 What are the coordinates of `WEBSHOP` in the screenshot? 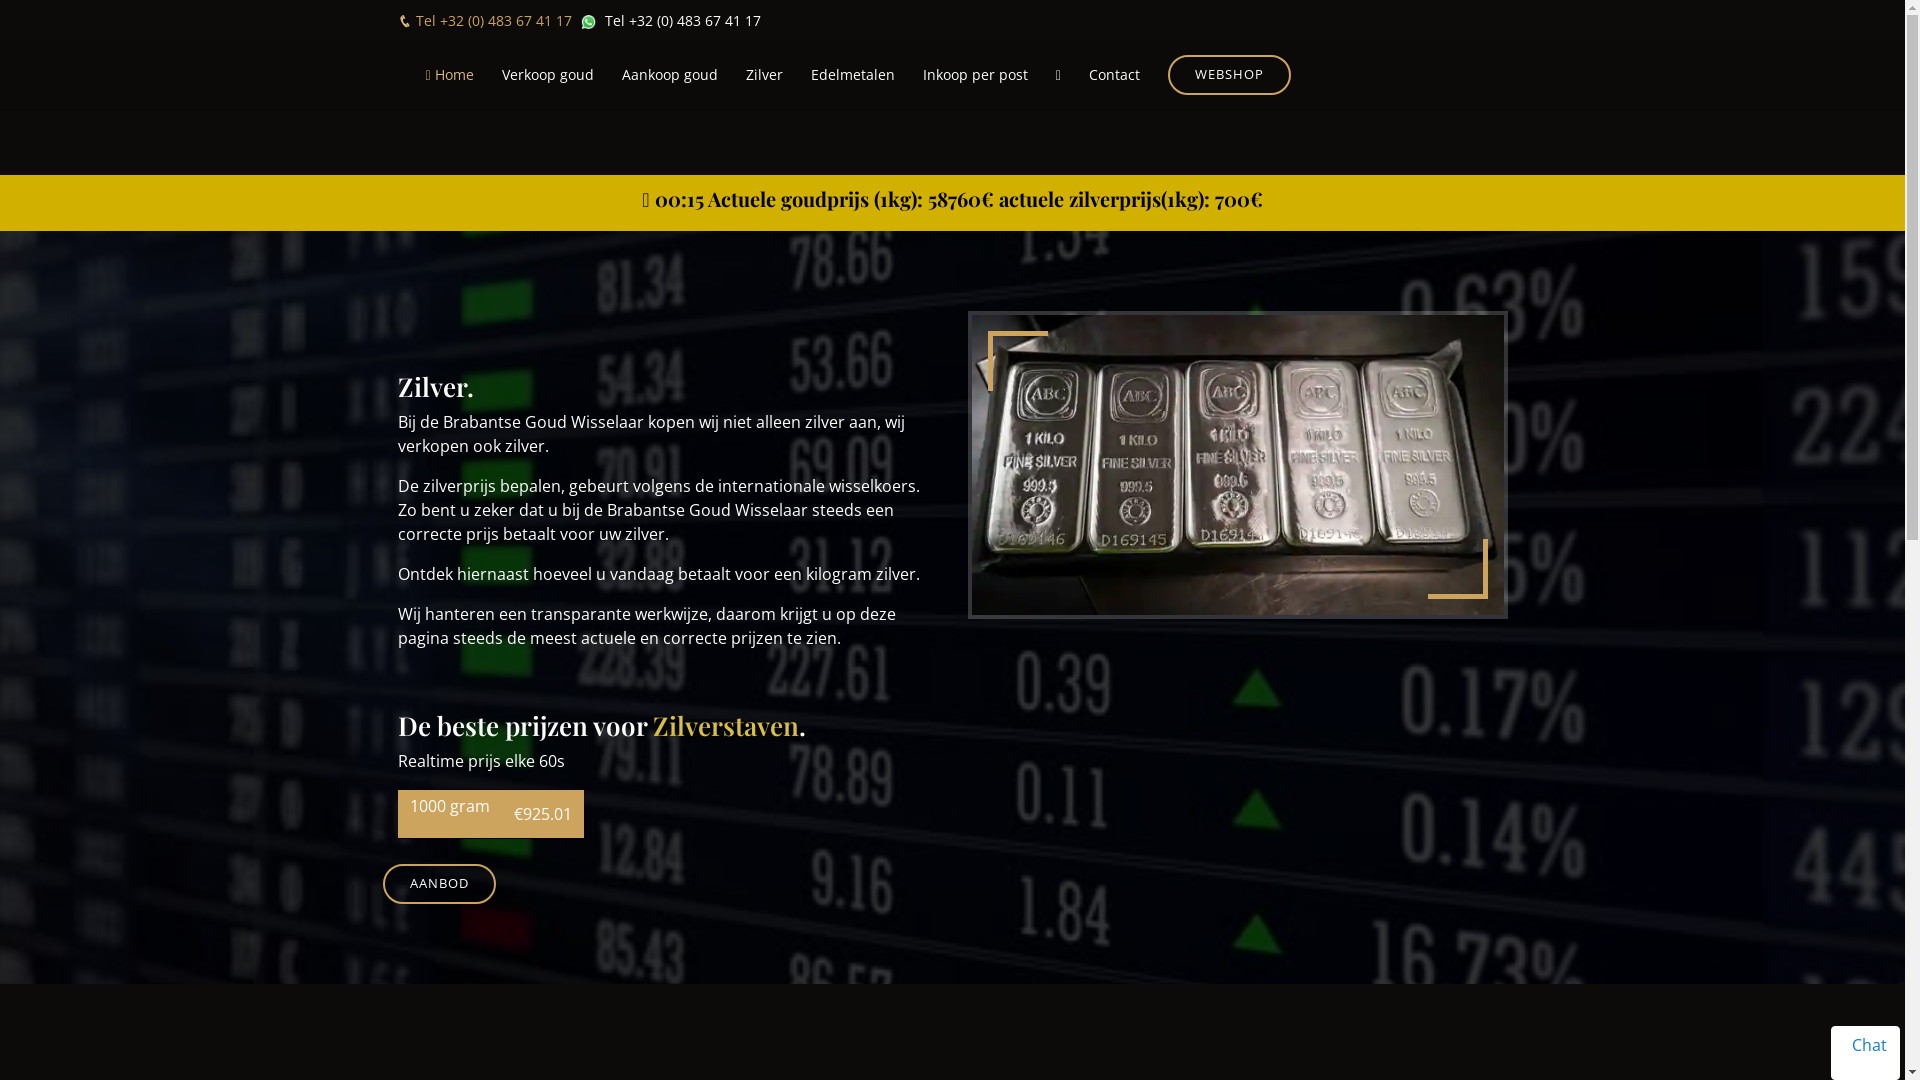 It's located at (1230, 75).